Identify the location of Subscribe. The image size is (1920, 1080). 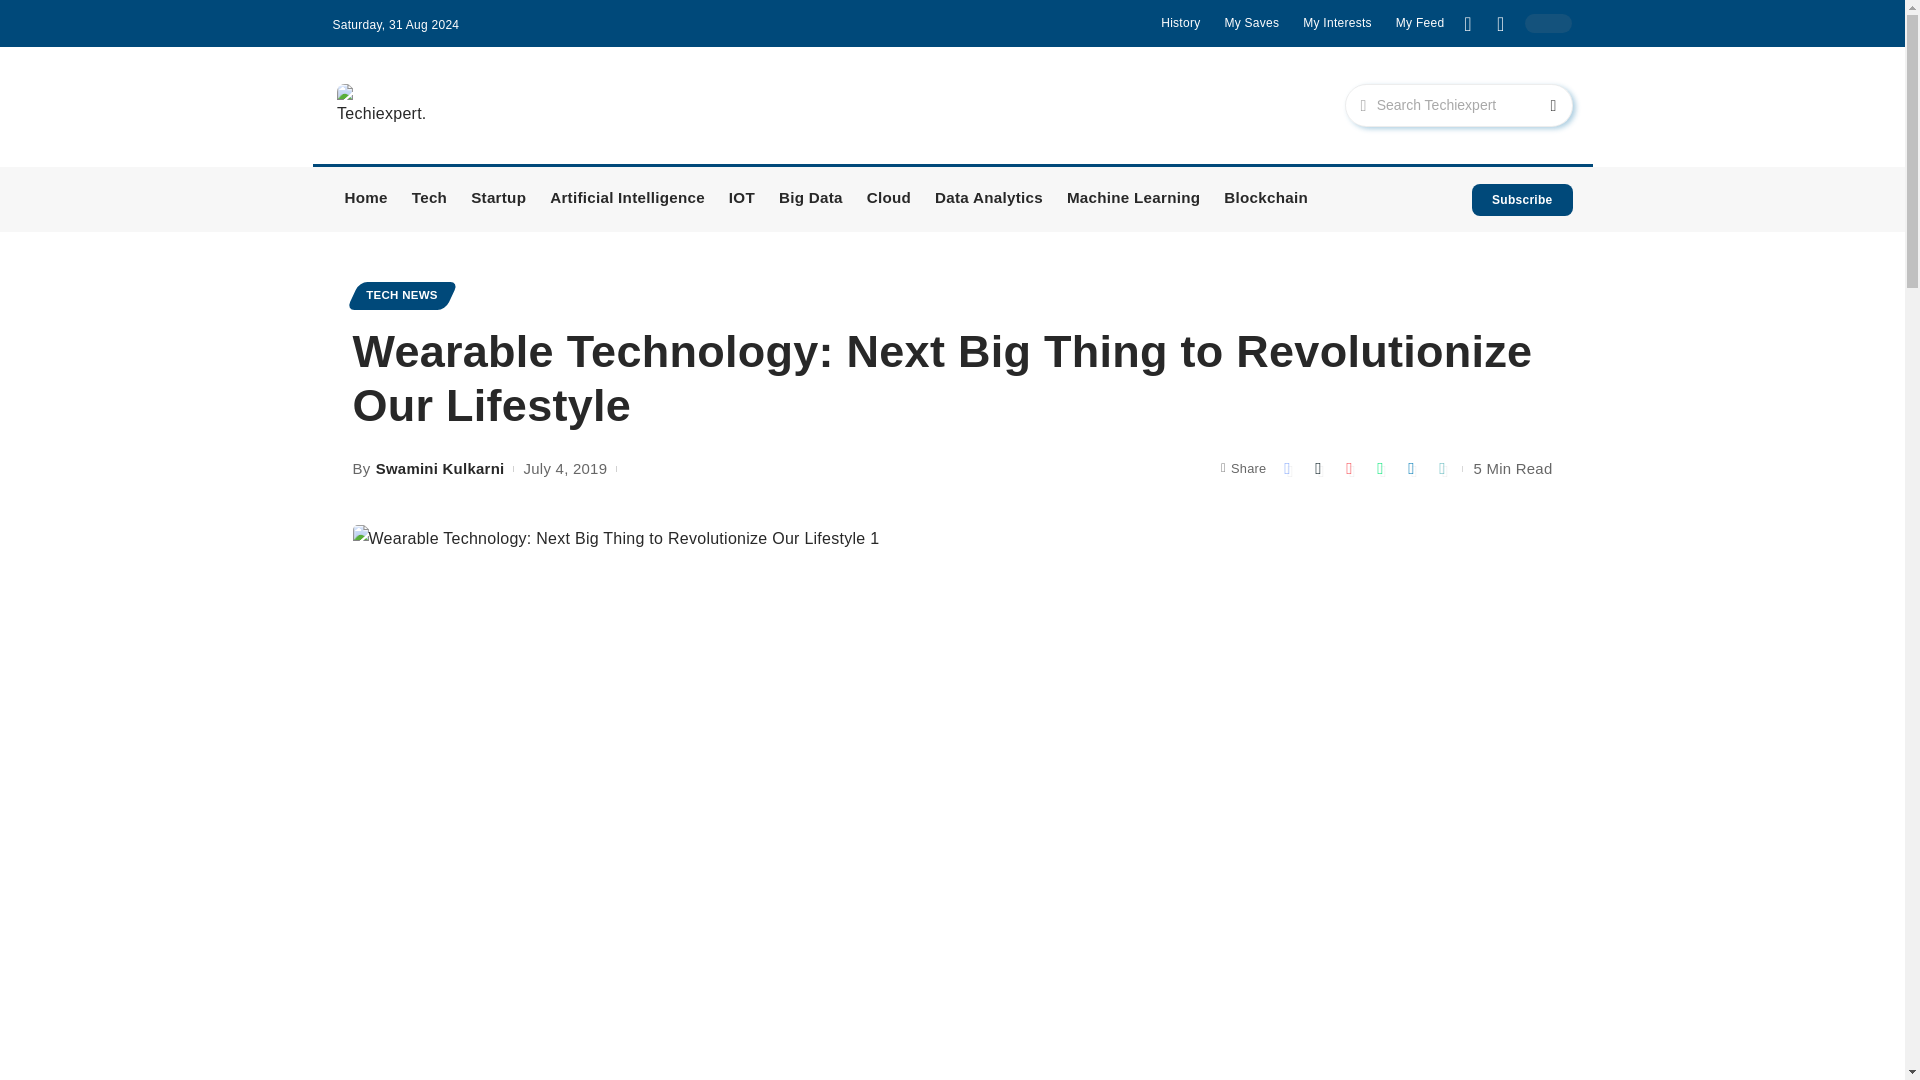
(1522, 200).